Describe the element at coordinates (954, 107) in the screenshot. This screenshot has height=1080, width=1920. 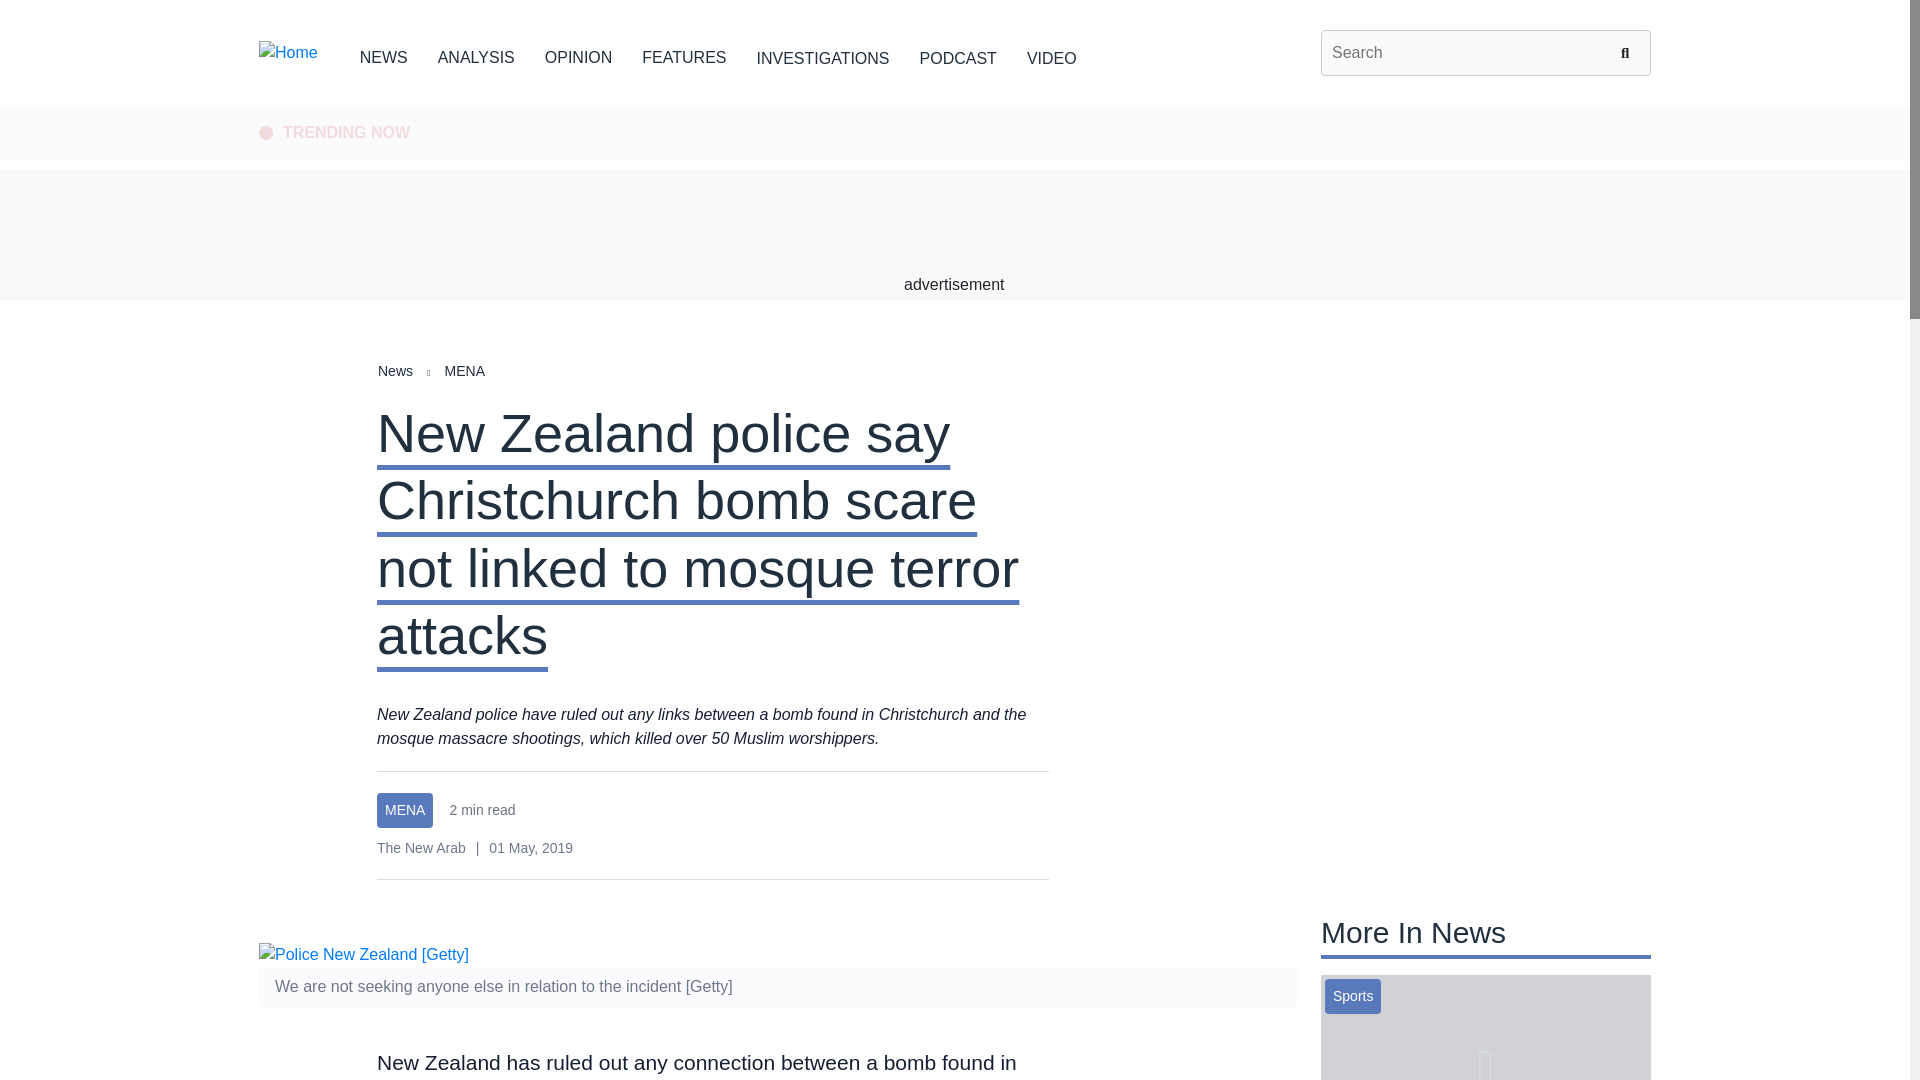
I see `Skip to main content` at that location.